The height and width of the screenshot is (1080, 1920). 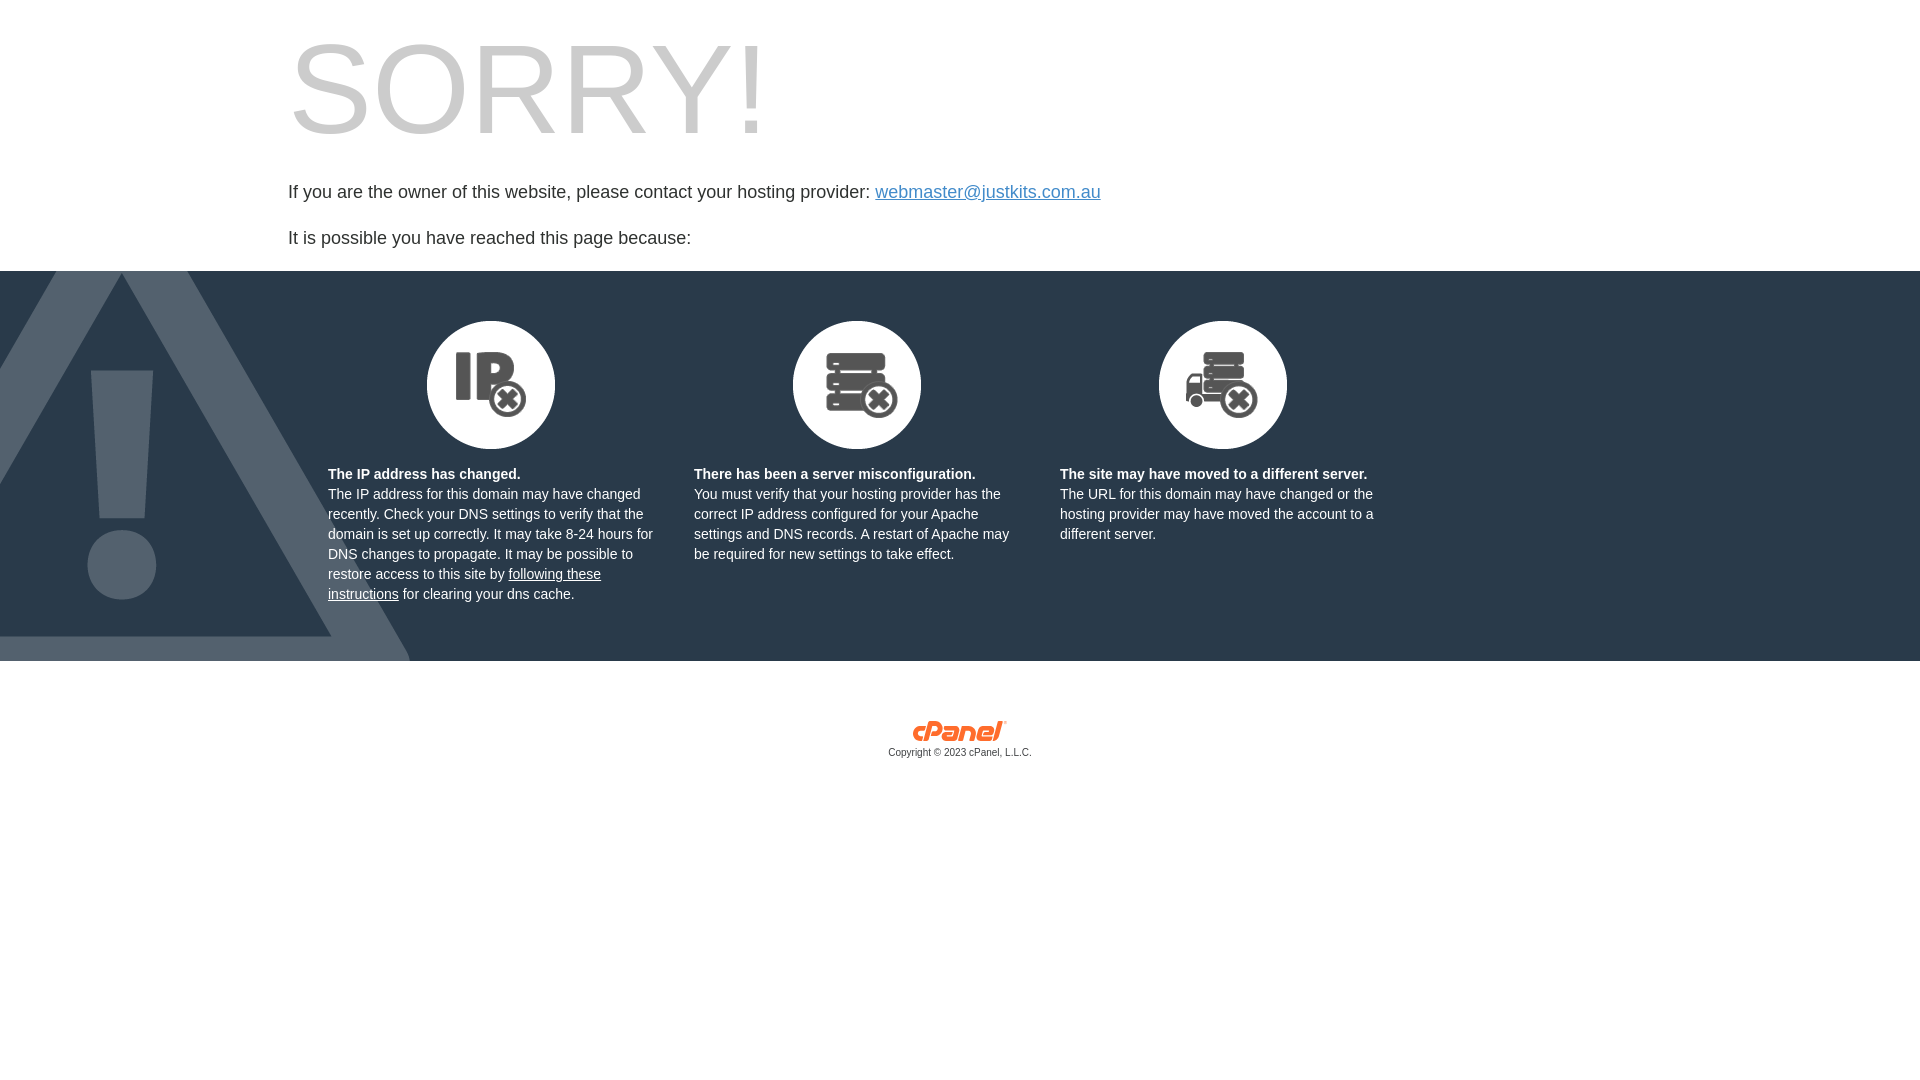 I want to click on webmaster@justkits.com.au, so click(x=988, y=192).